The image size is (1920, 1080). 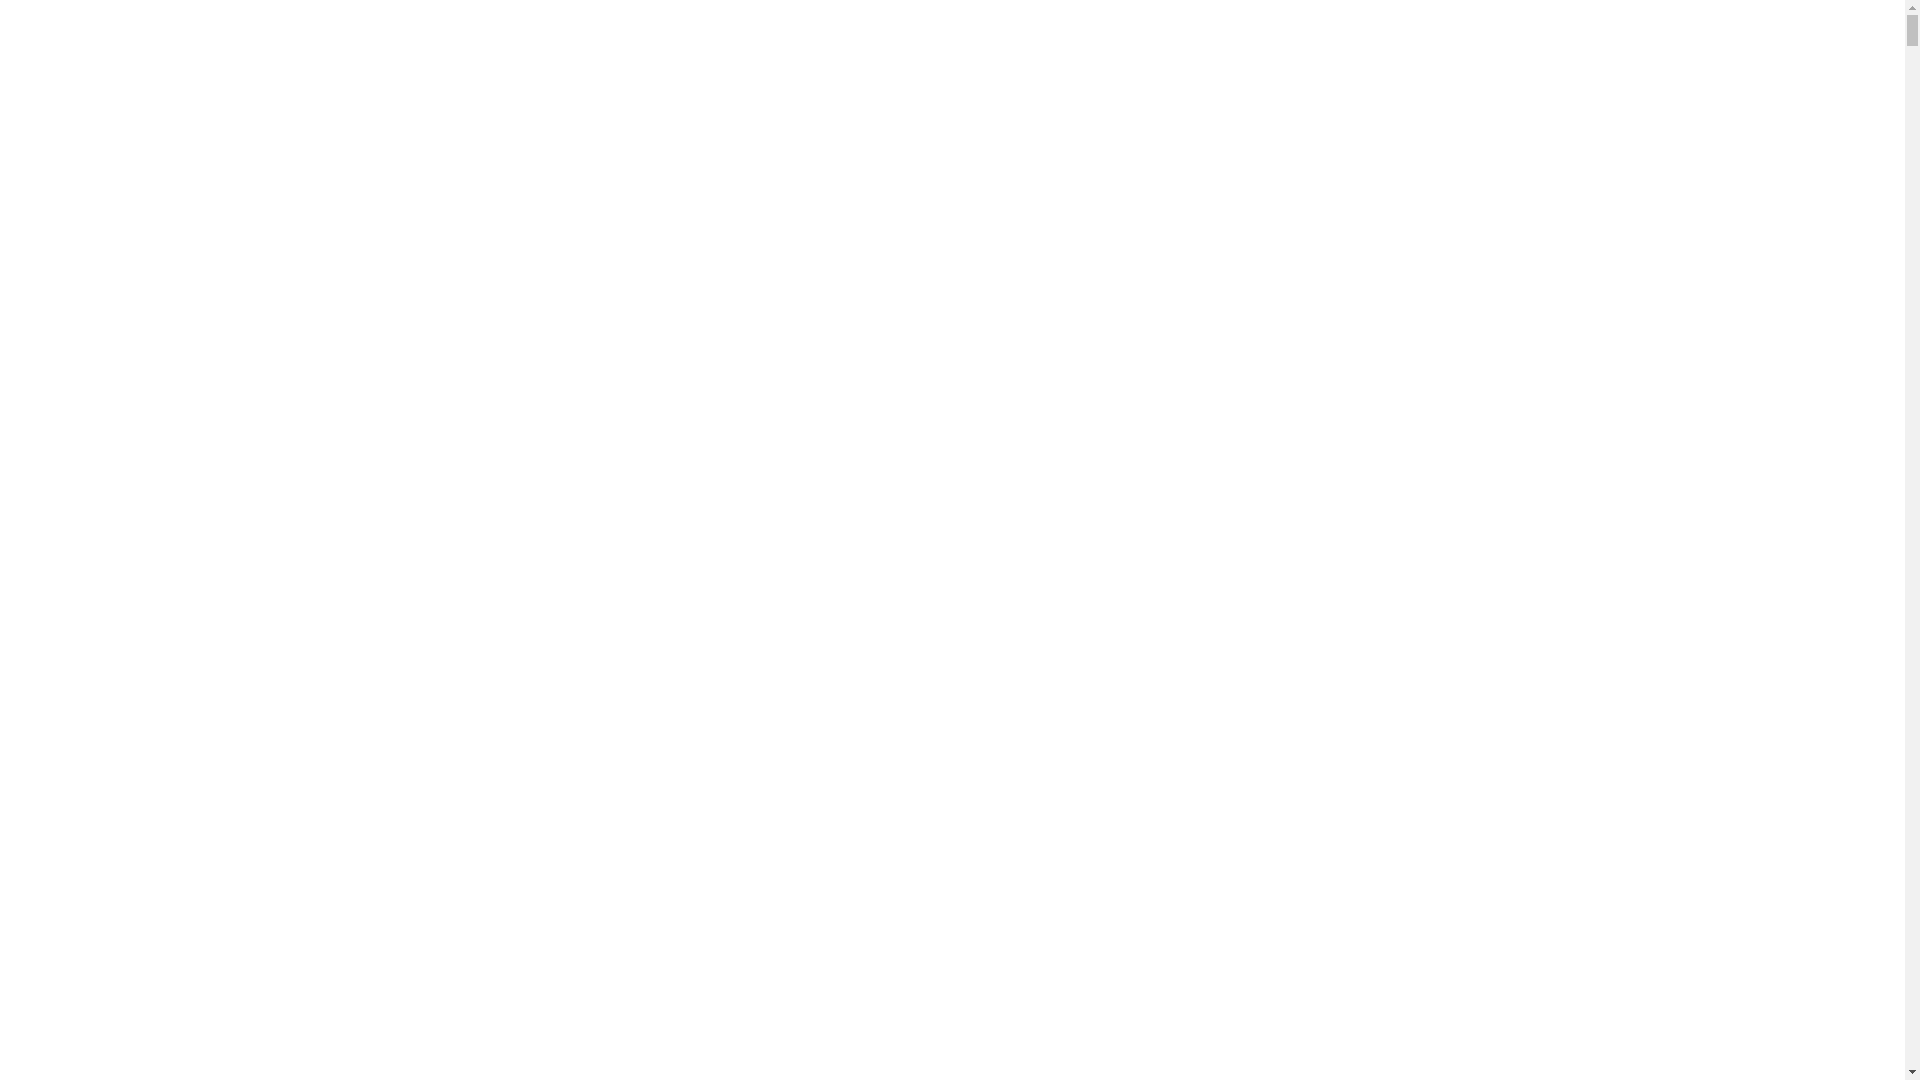 What do you see at coordinates (1084, 176) in the screenshot?
I see `LEPELSTRAAT` at bounding box center [1084, 176].